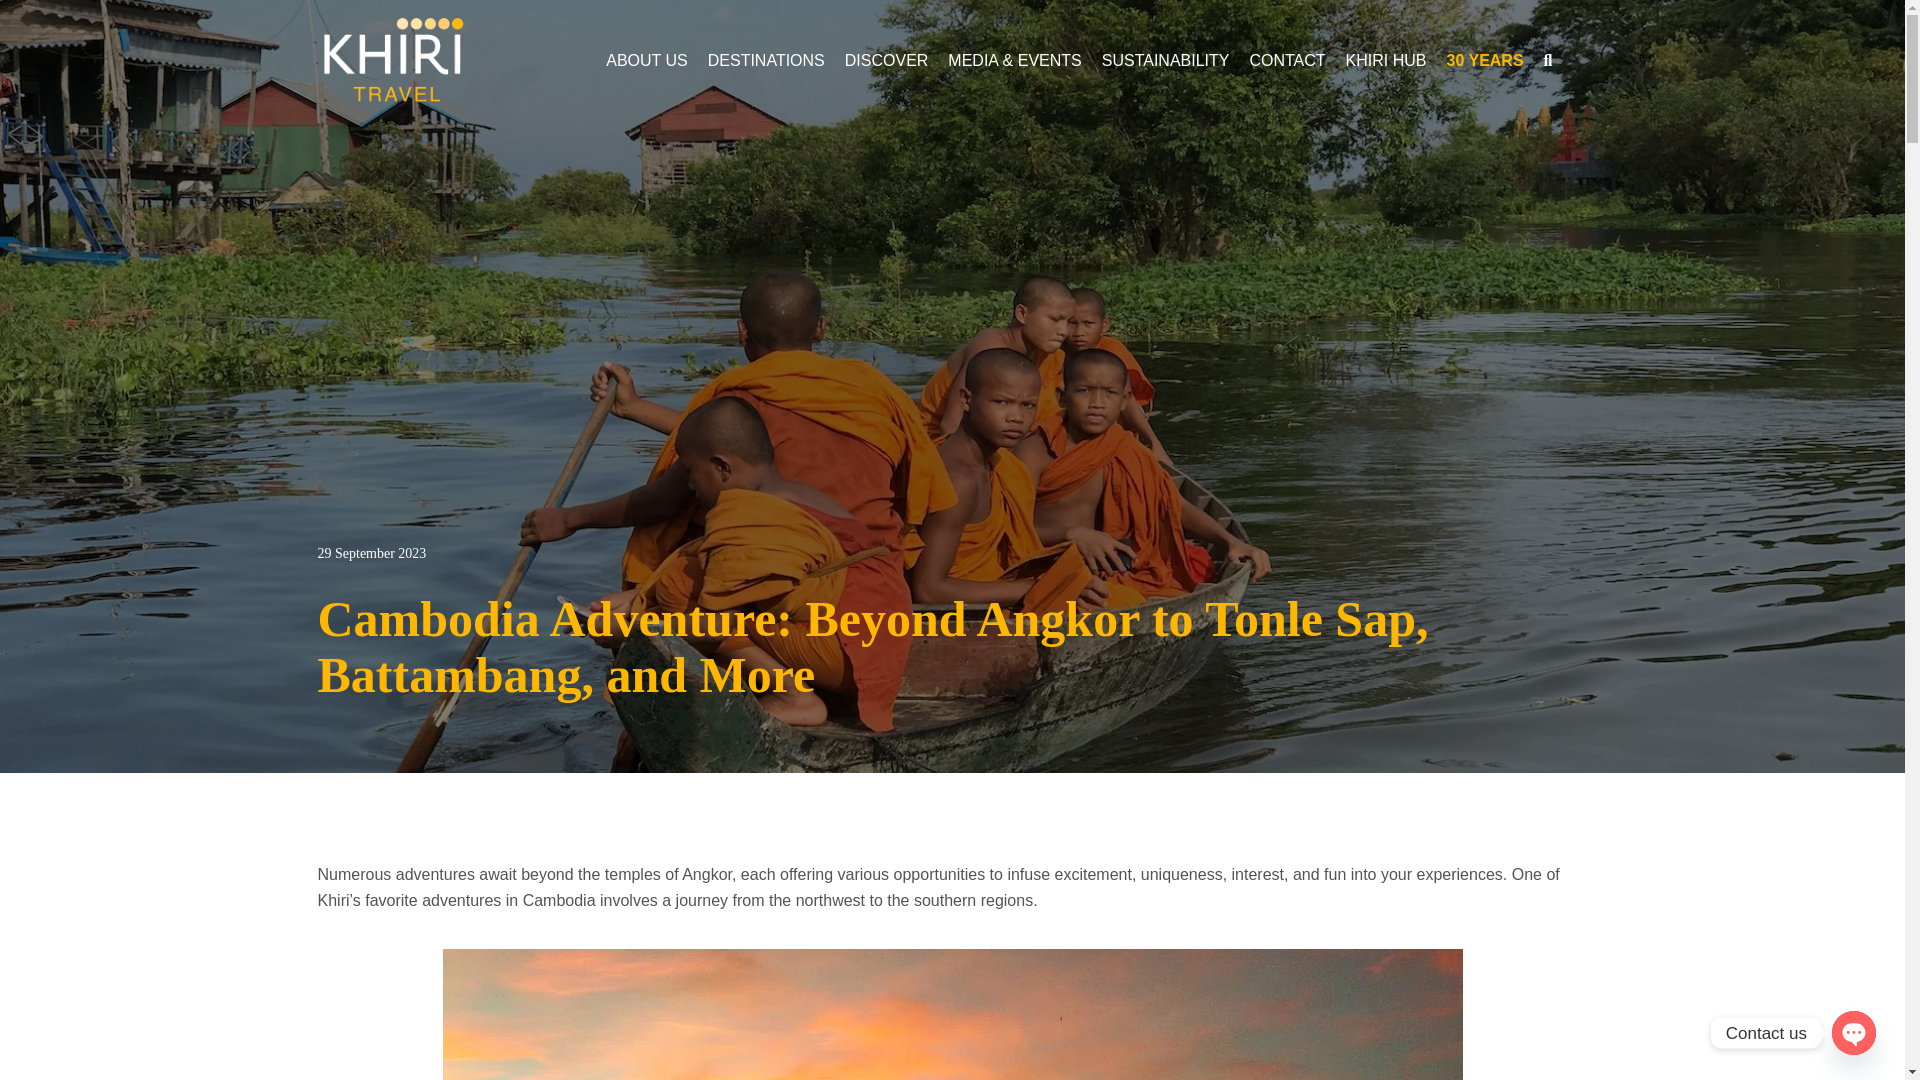 This screenshot has width=1920, height=1080. Describe the element at coordinates (1286, 60) in the screenshot. I see `CONTACT` at that location.